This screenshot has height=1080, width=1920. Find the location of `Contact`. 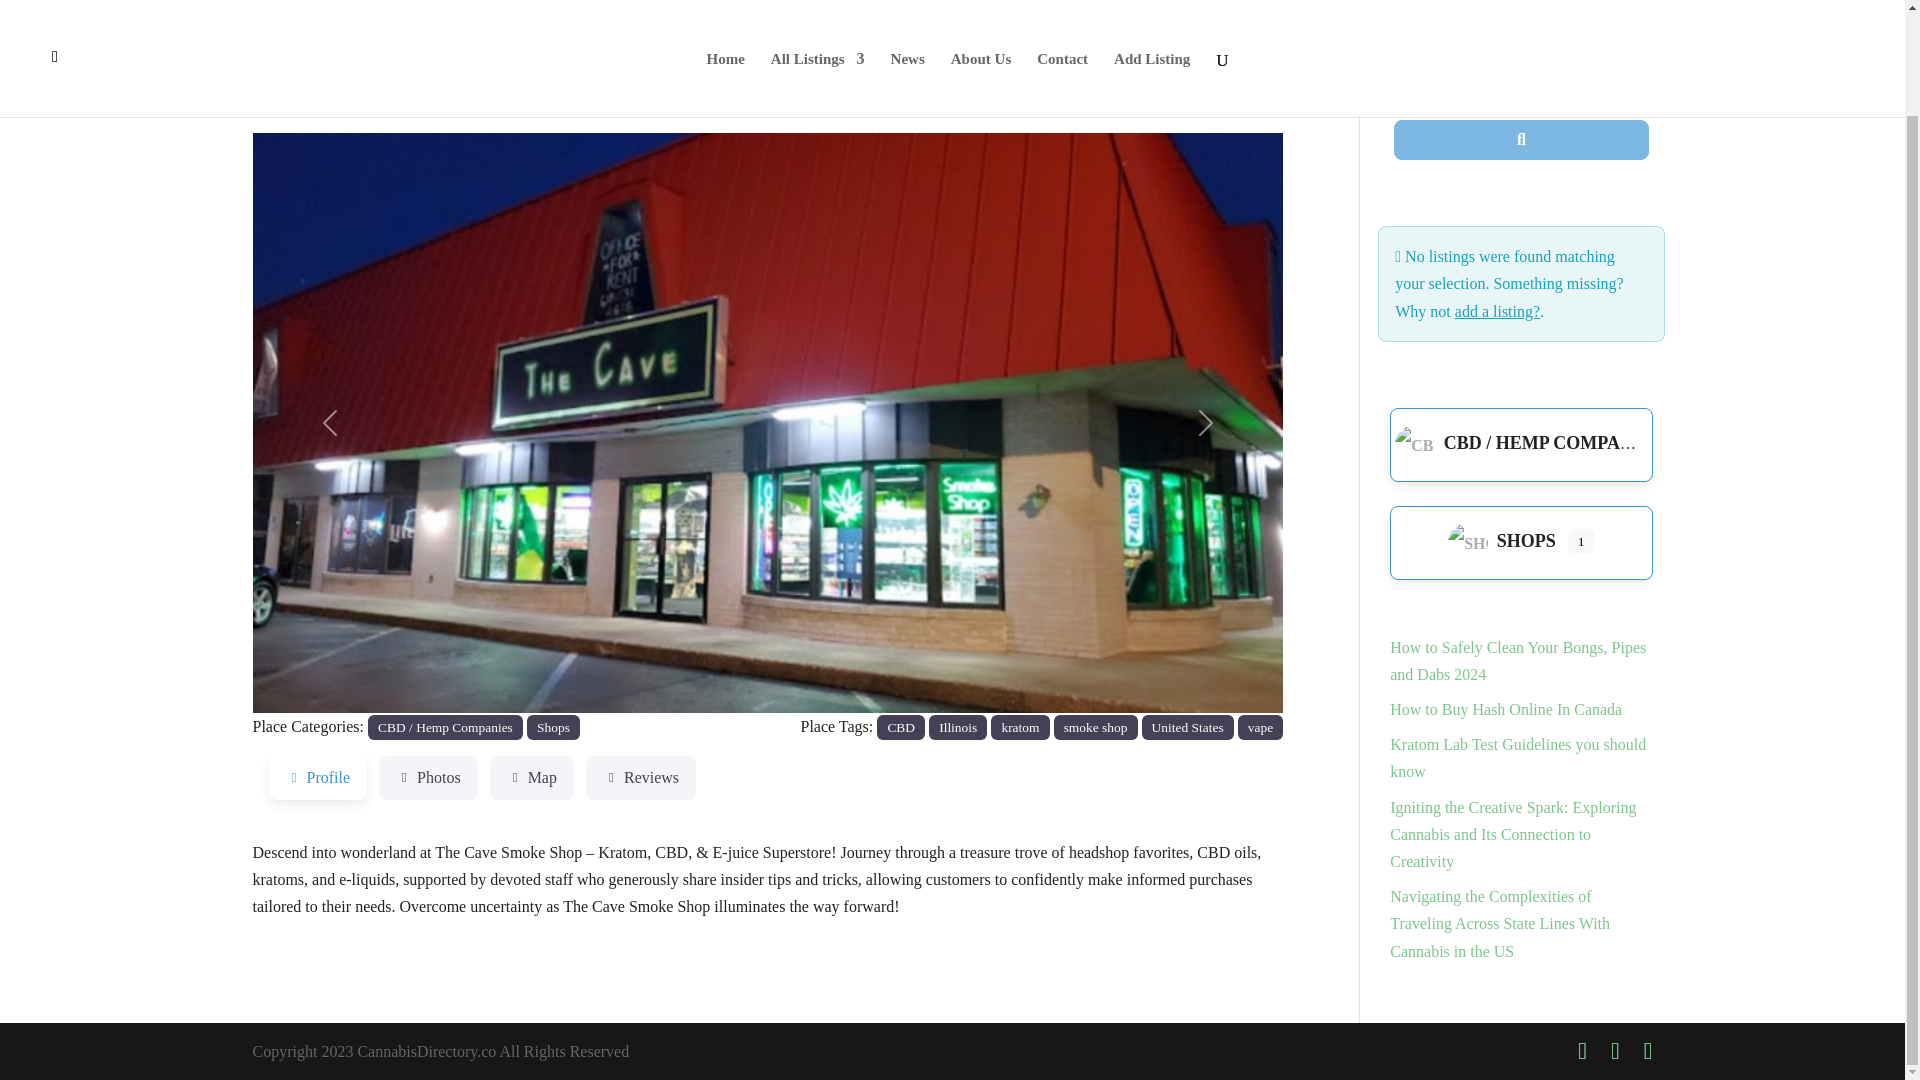

Contact is located at coordinates (1062, 1).